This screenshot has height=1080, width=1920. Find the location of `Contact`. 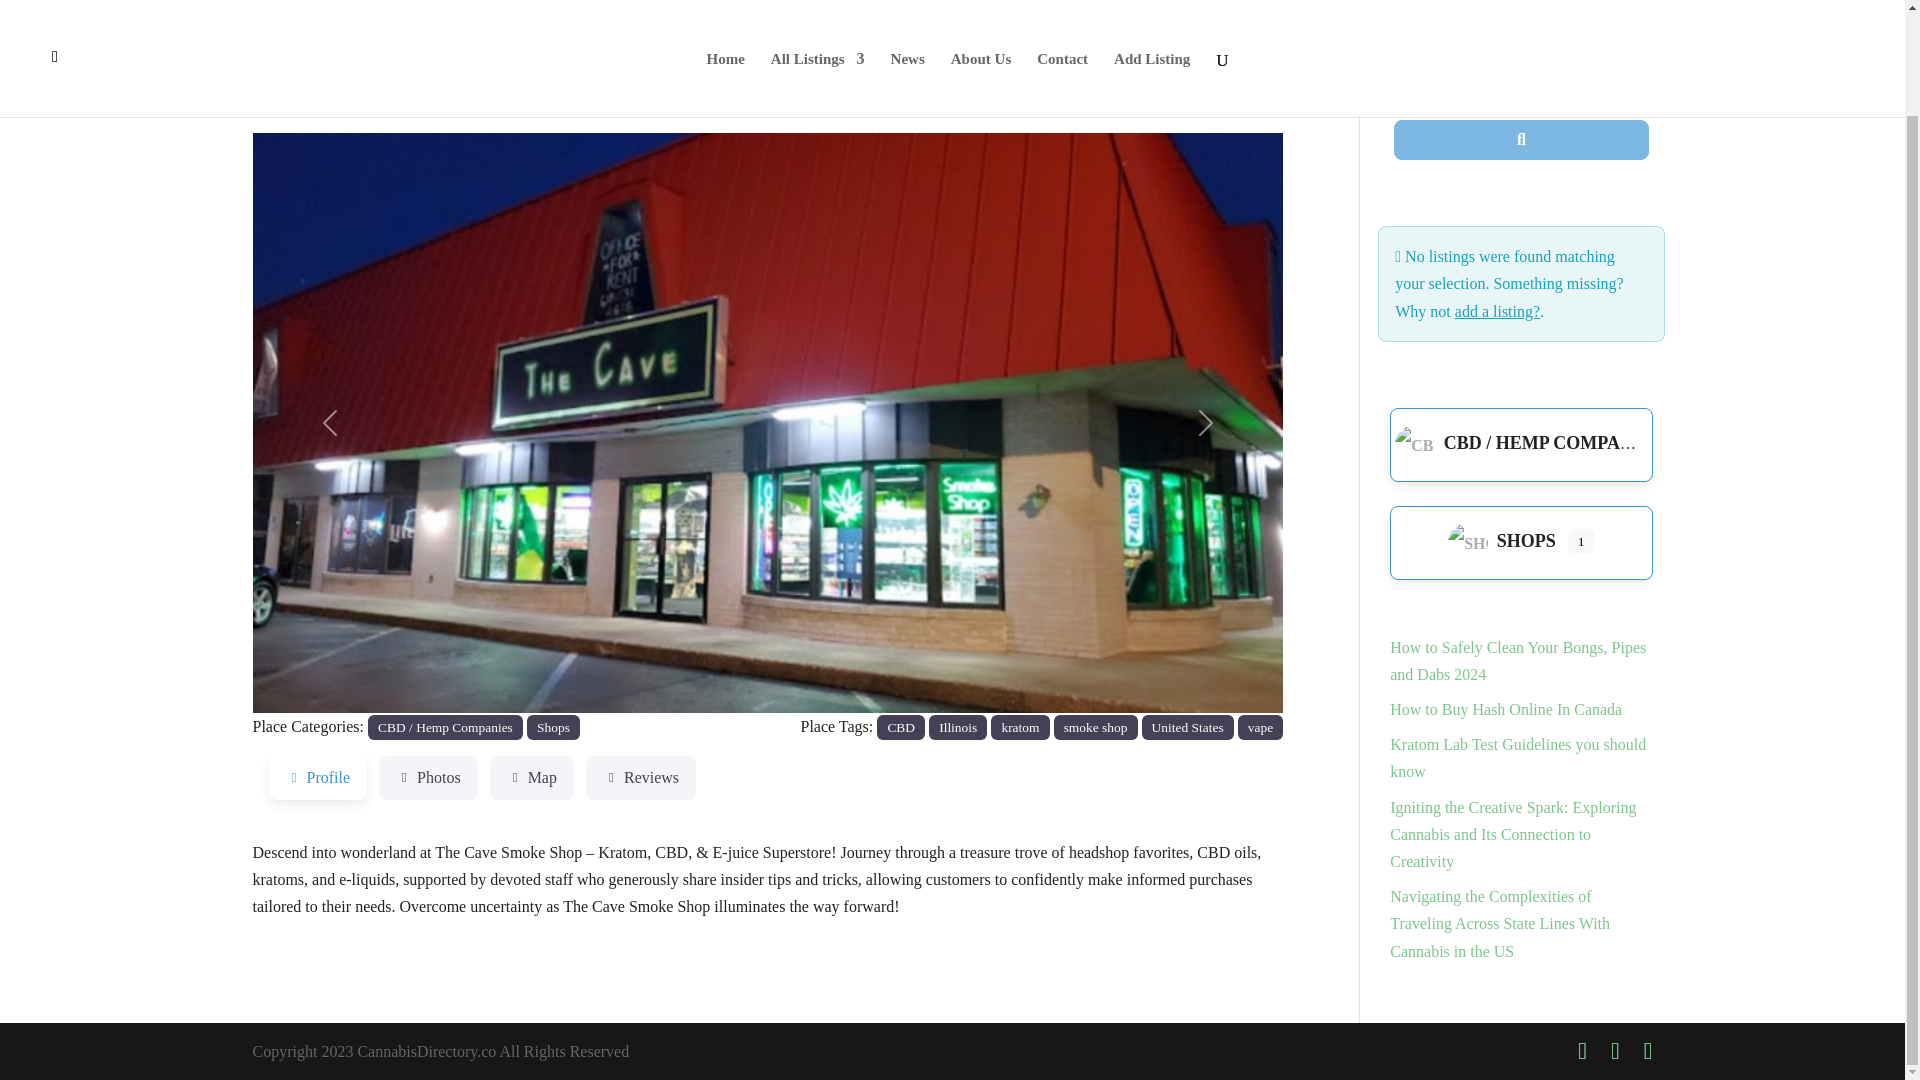

Contact is located at coordinates (1062, 1).